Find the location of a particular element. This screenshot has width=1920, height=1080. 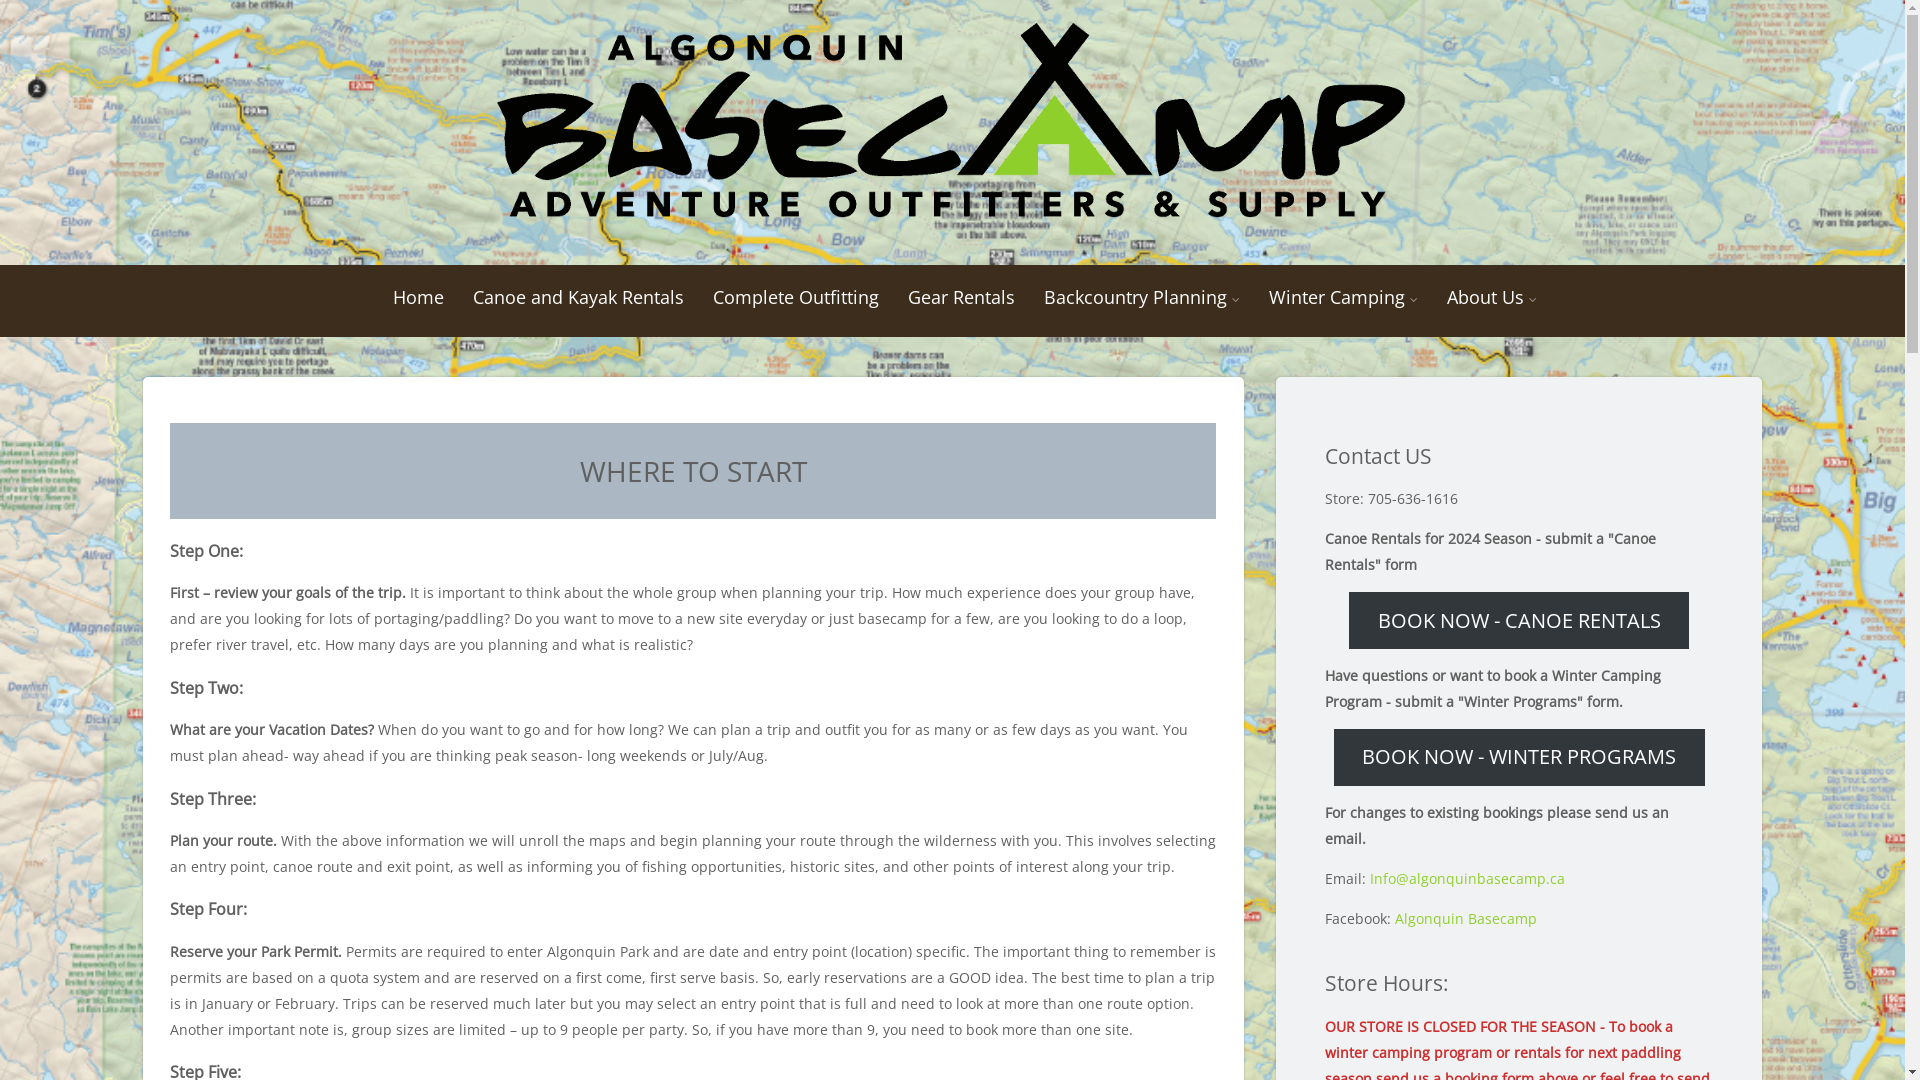

Complete Outfitting is located at coordinates (796, 297).